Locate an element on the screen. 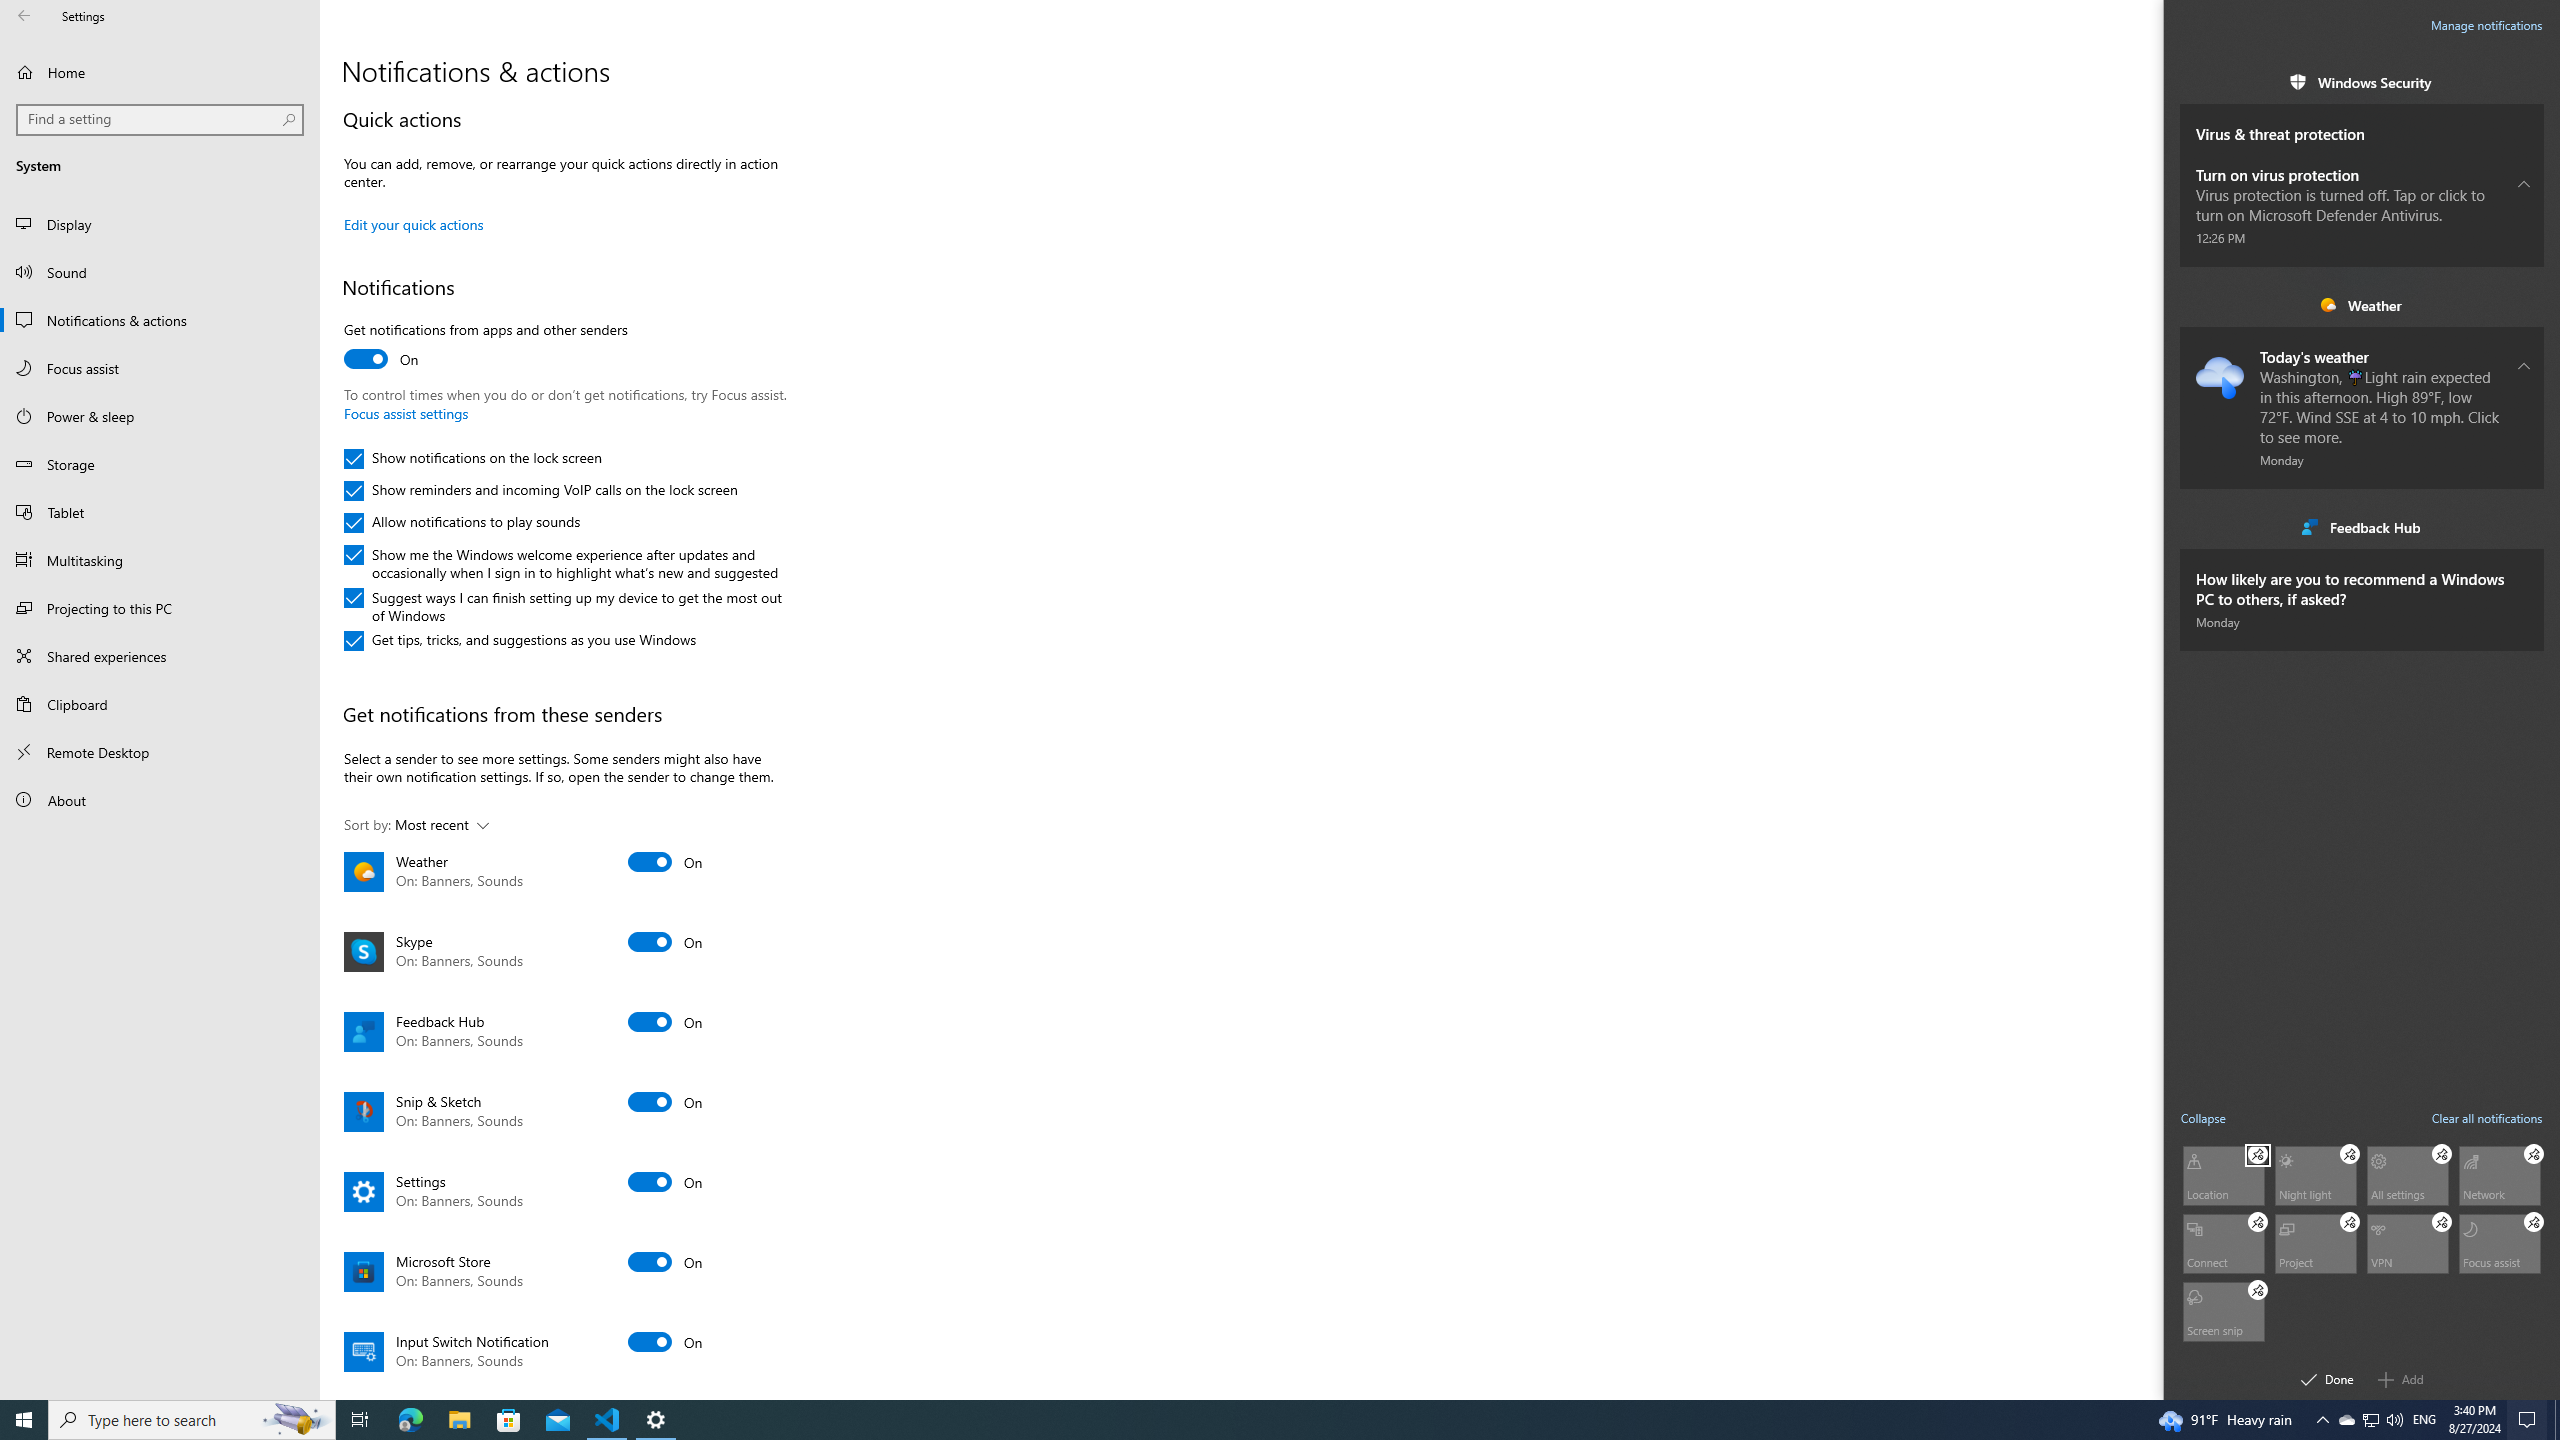 This screenshot has height=1440, width=2560. Screen snip is located at coordinates (2223, 1310).